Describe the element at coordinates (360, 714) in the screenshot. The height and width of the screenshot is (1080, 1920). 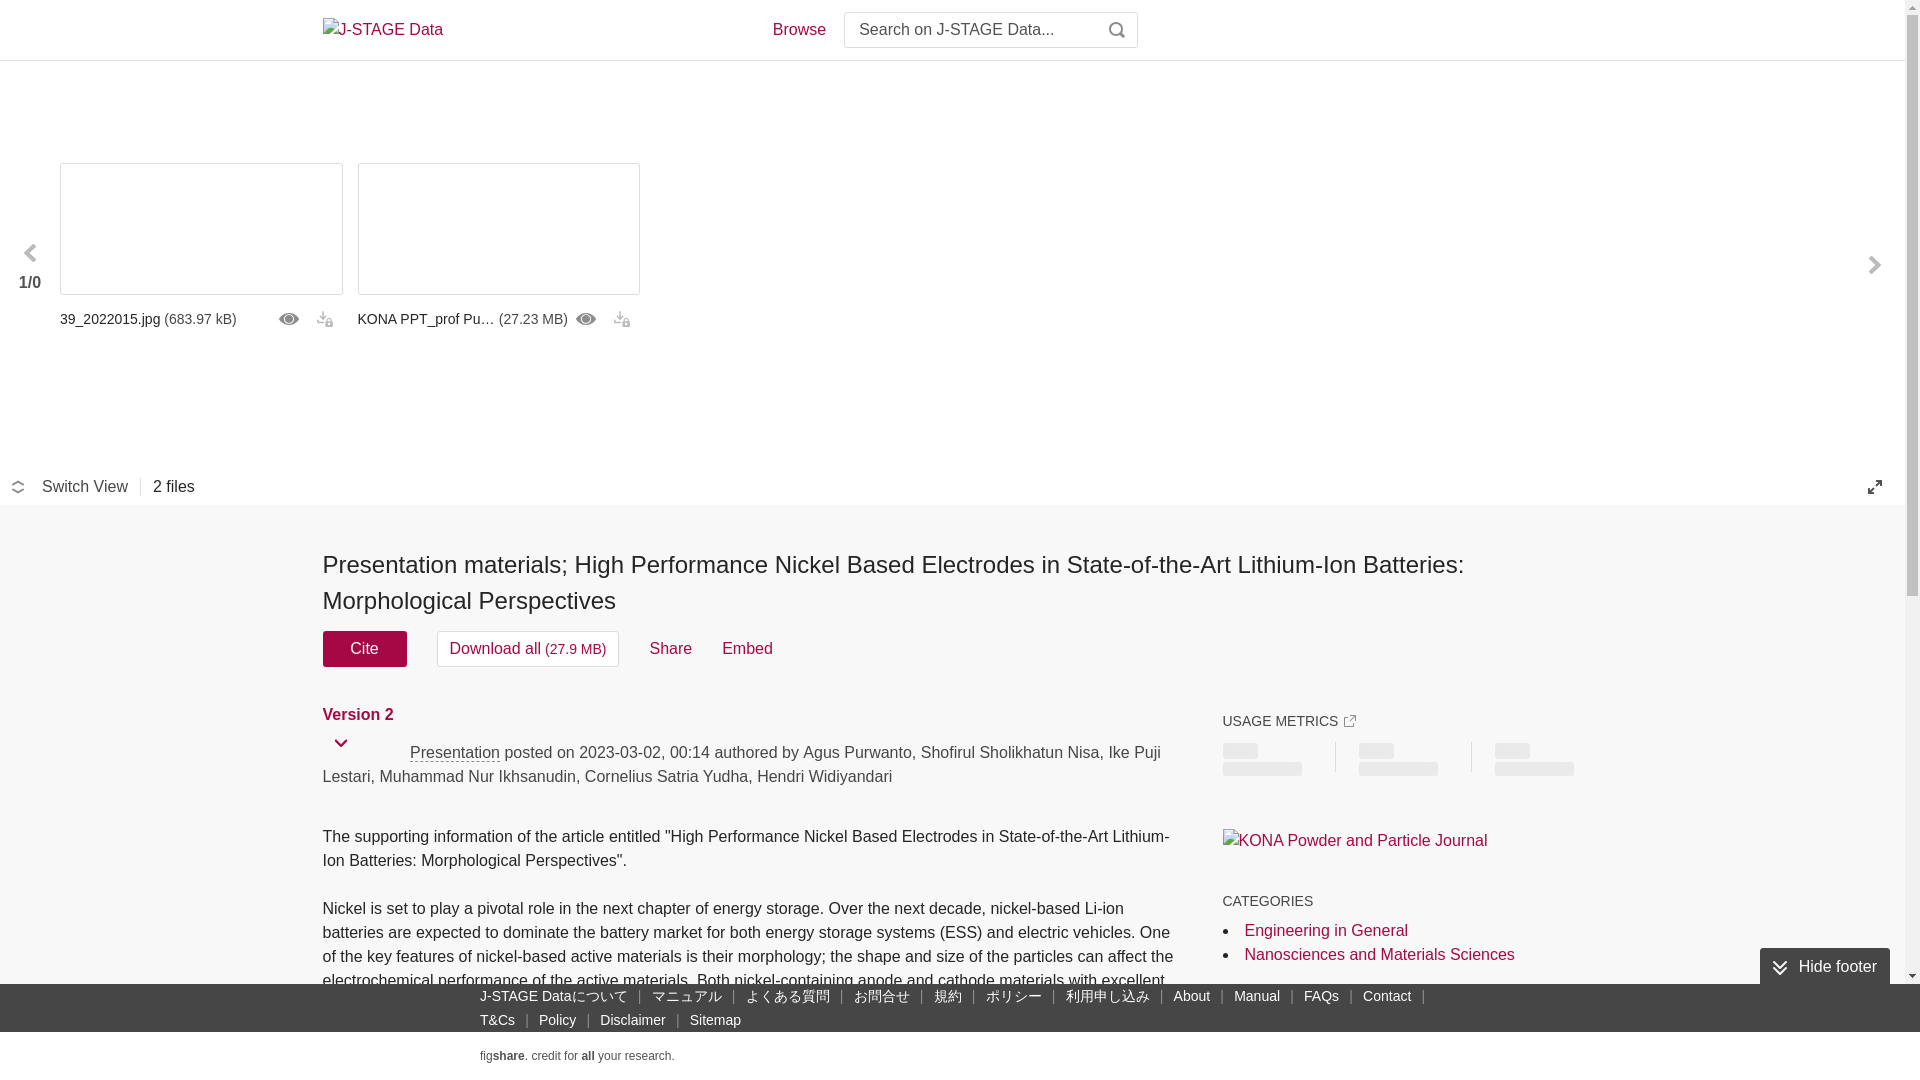
I see `Version 2` at that location.